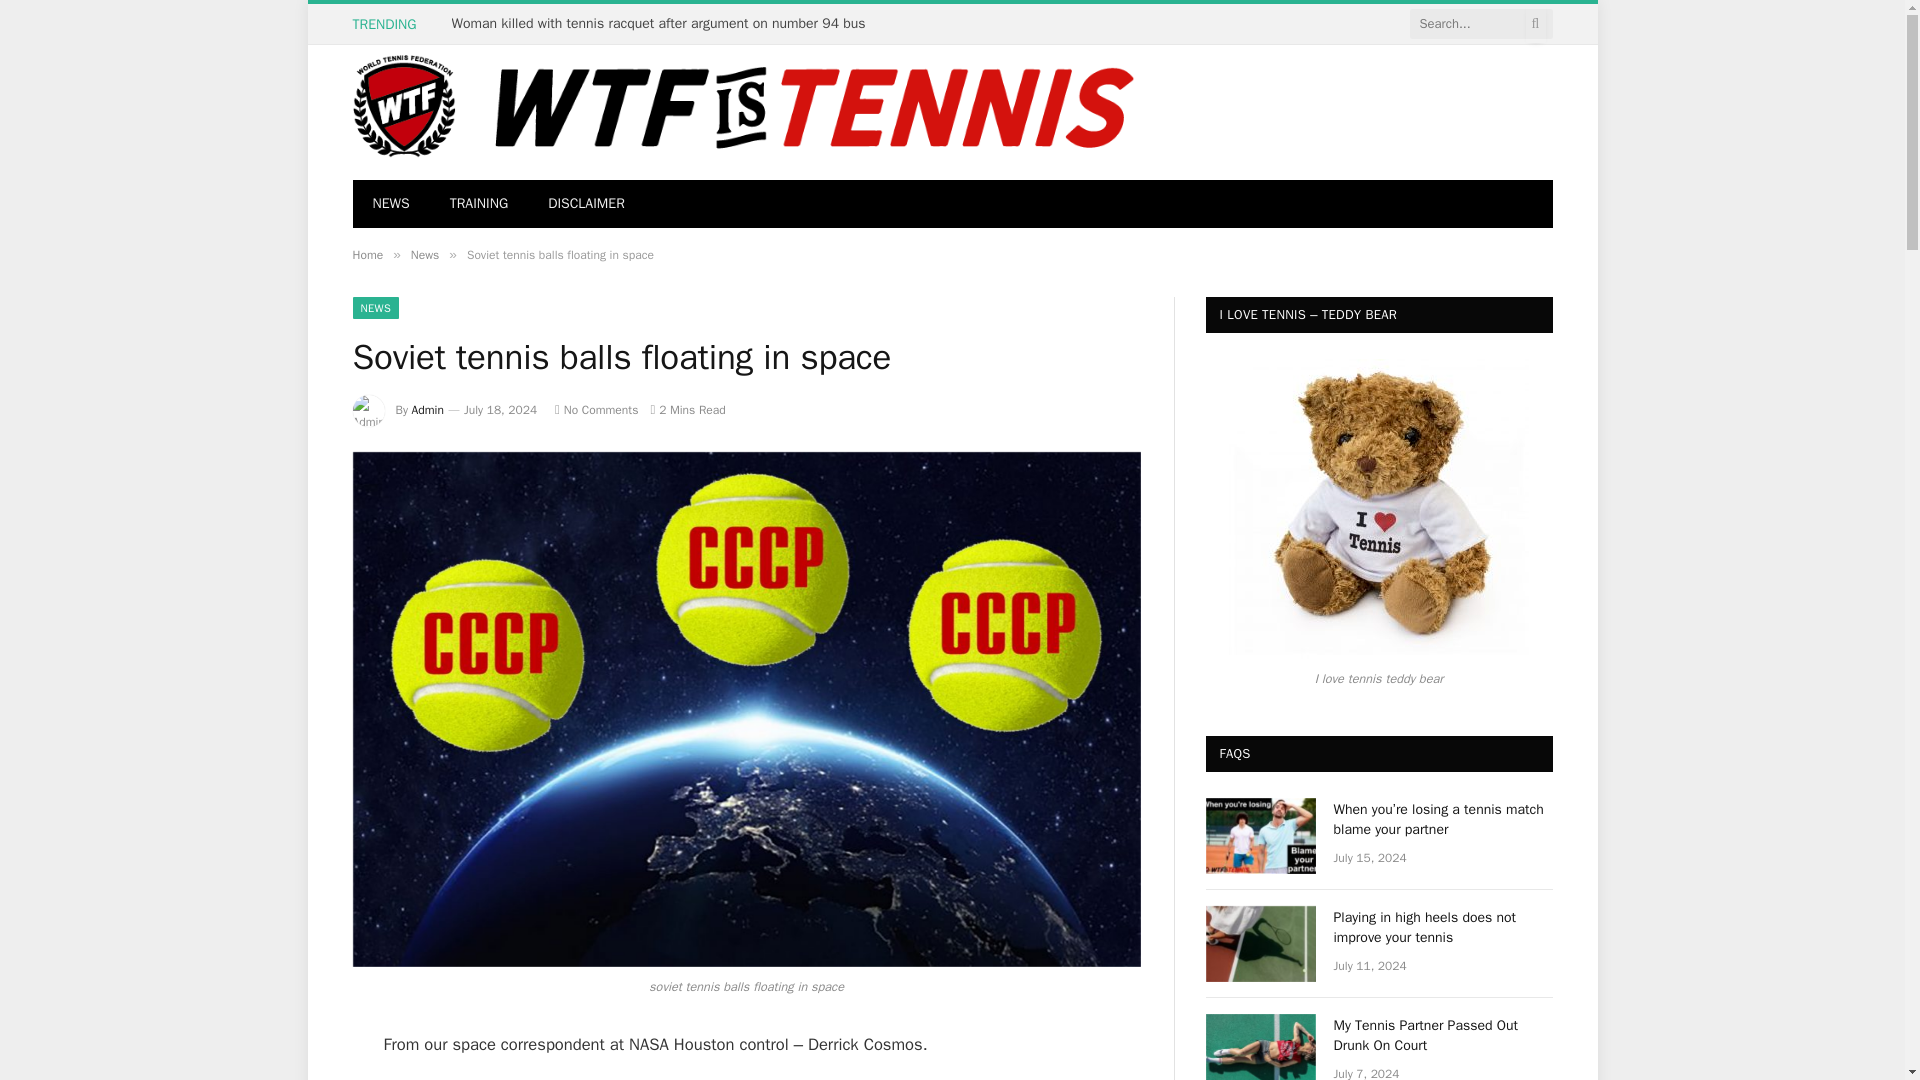  Describe the element at coordinates (390, 204) in the screenshot. I see `NEWS` at that location.